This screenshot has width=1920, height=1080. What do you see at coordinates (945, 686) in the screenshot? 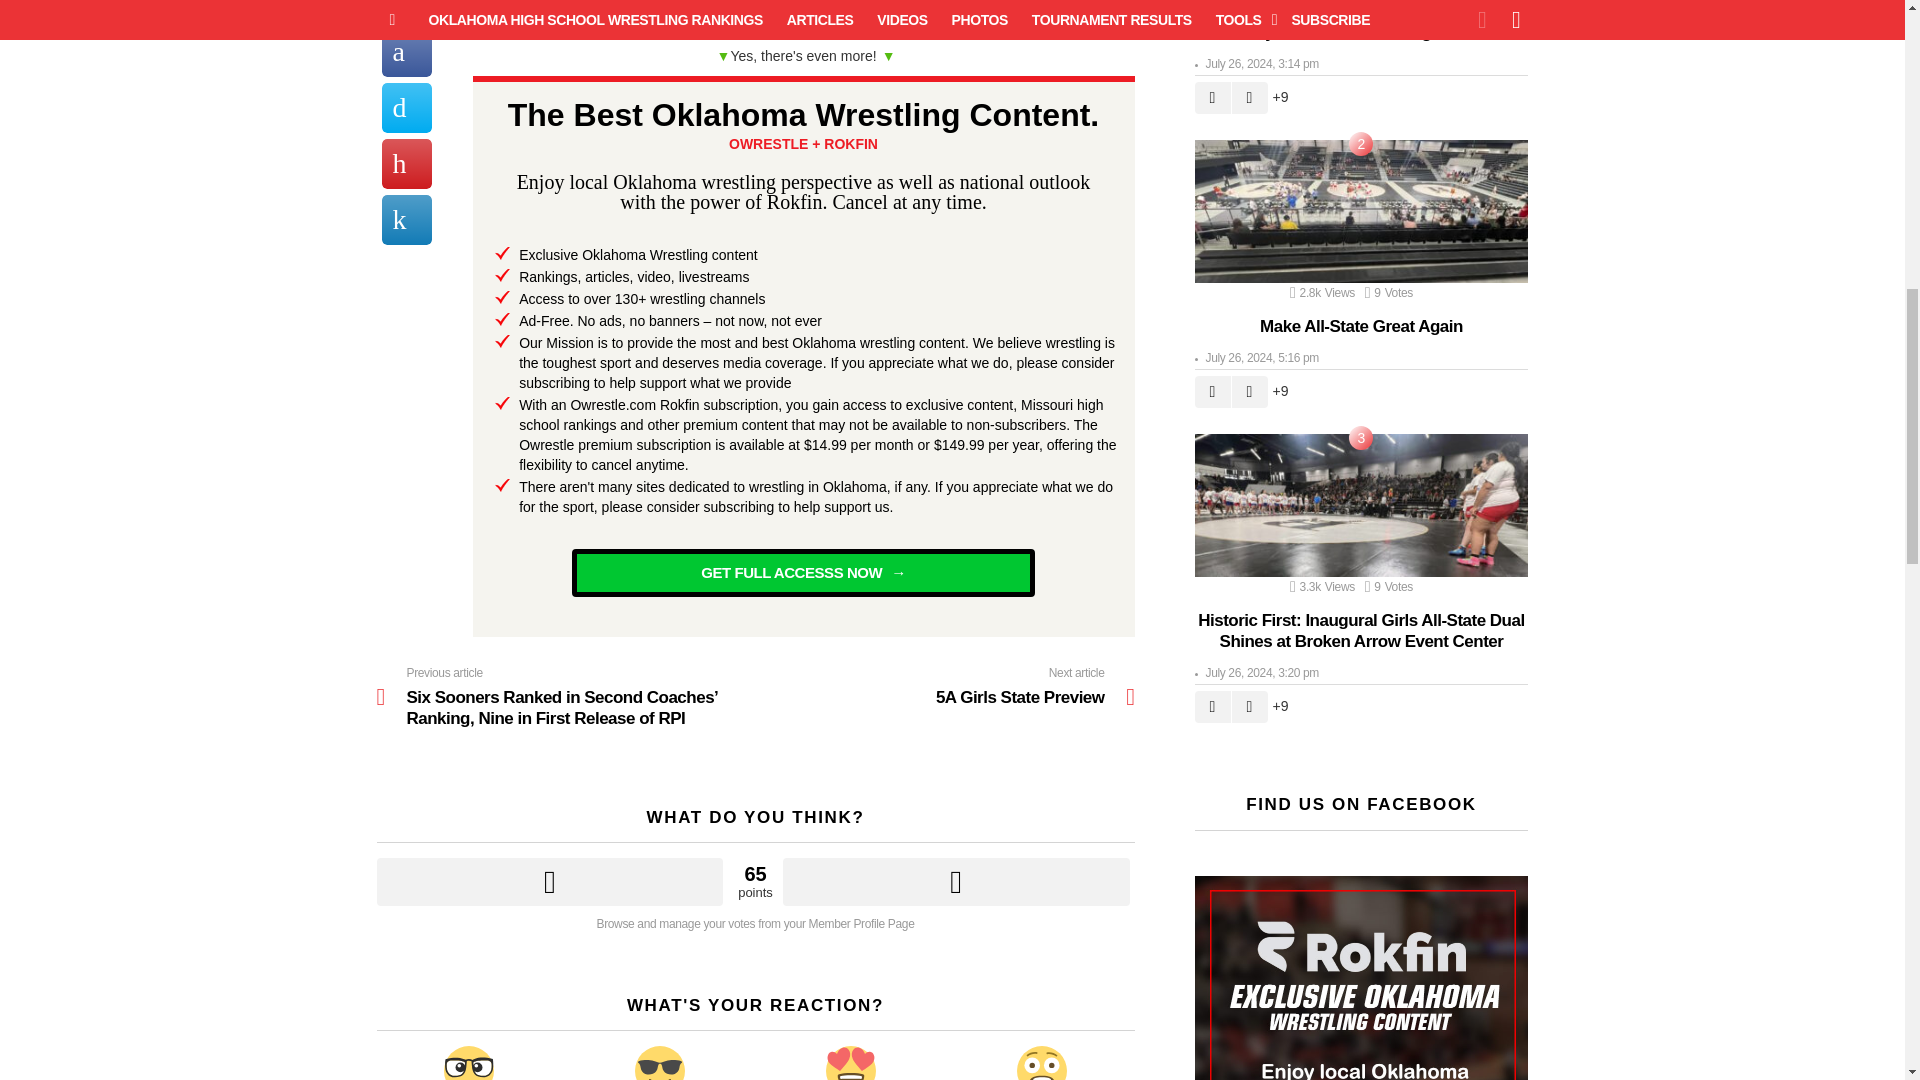
I see `Upvote` at bounding box center [945, 686].